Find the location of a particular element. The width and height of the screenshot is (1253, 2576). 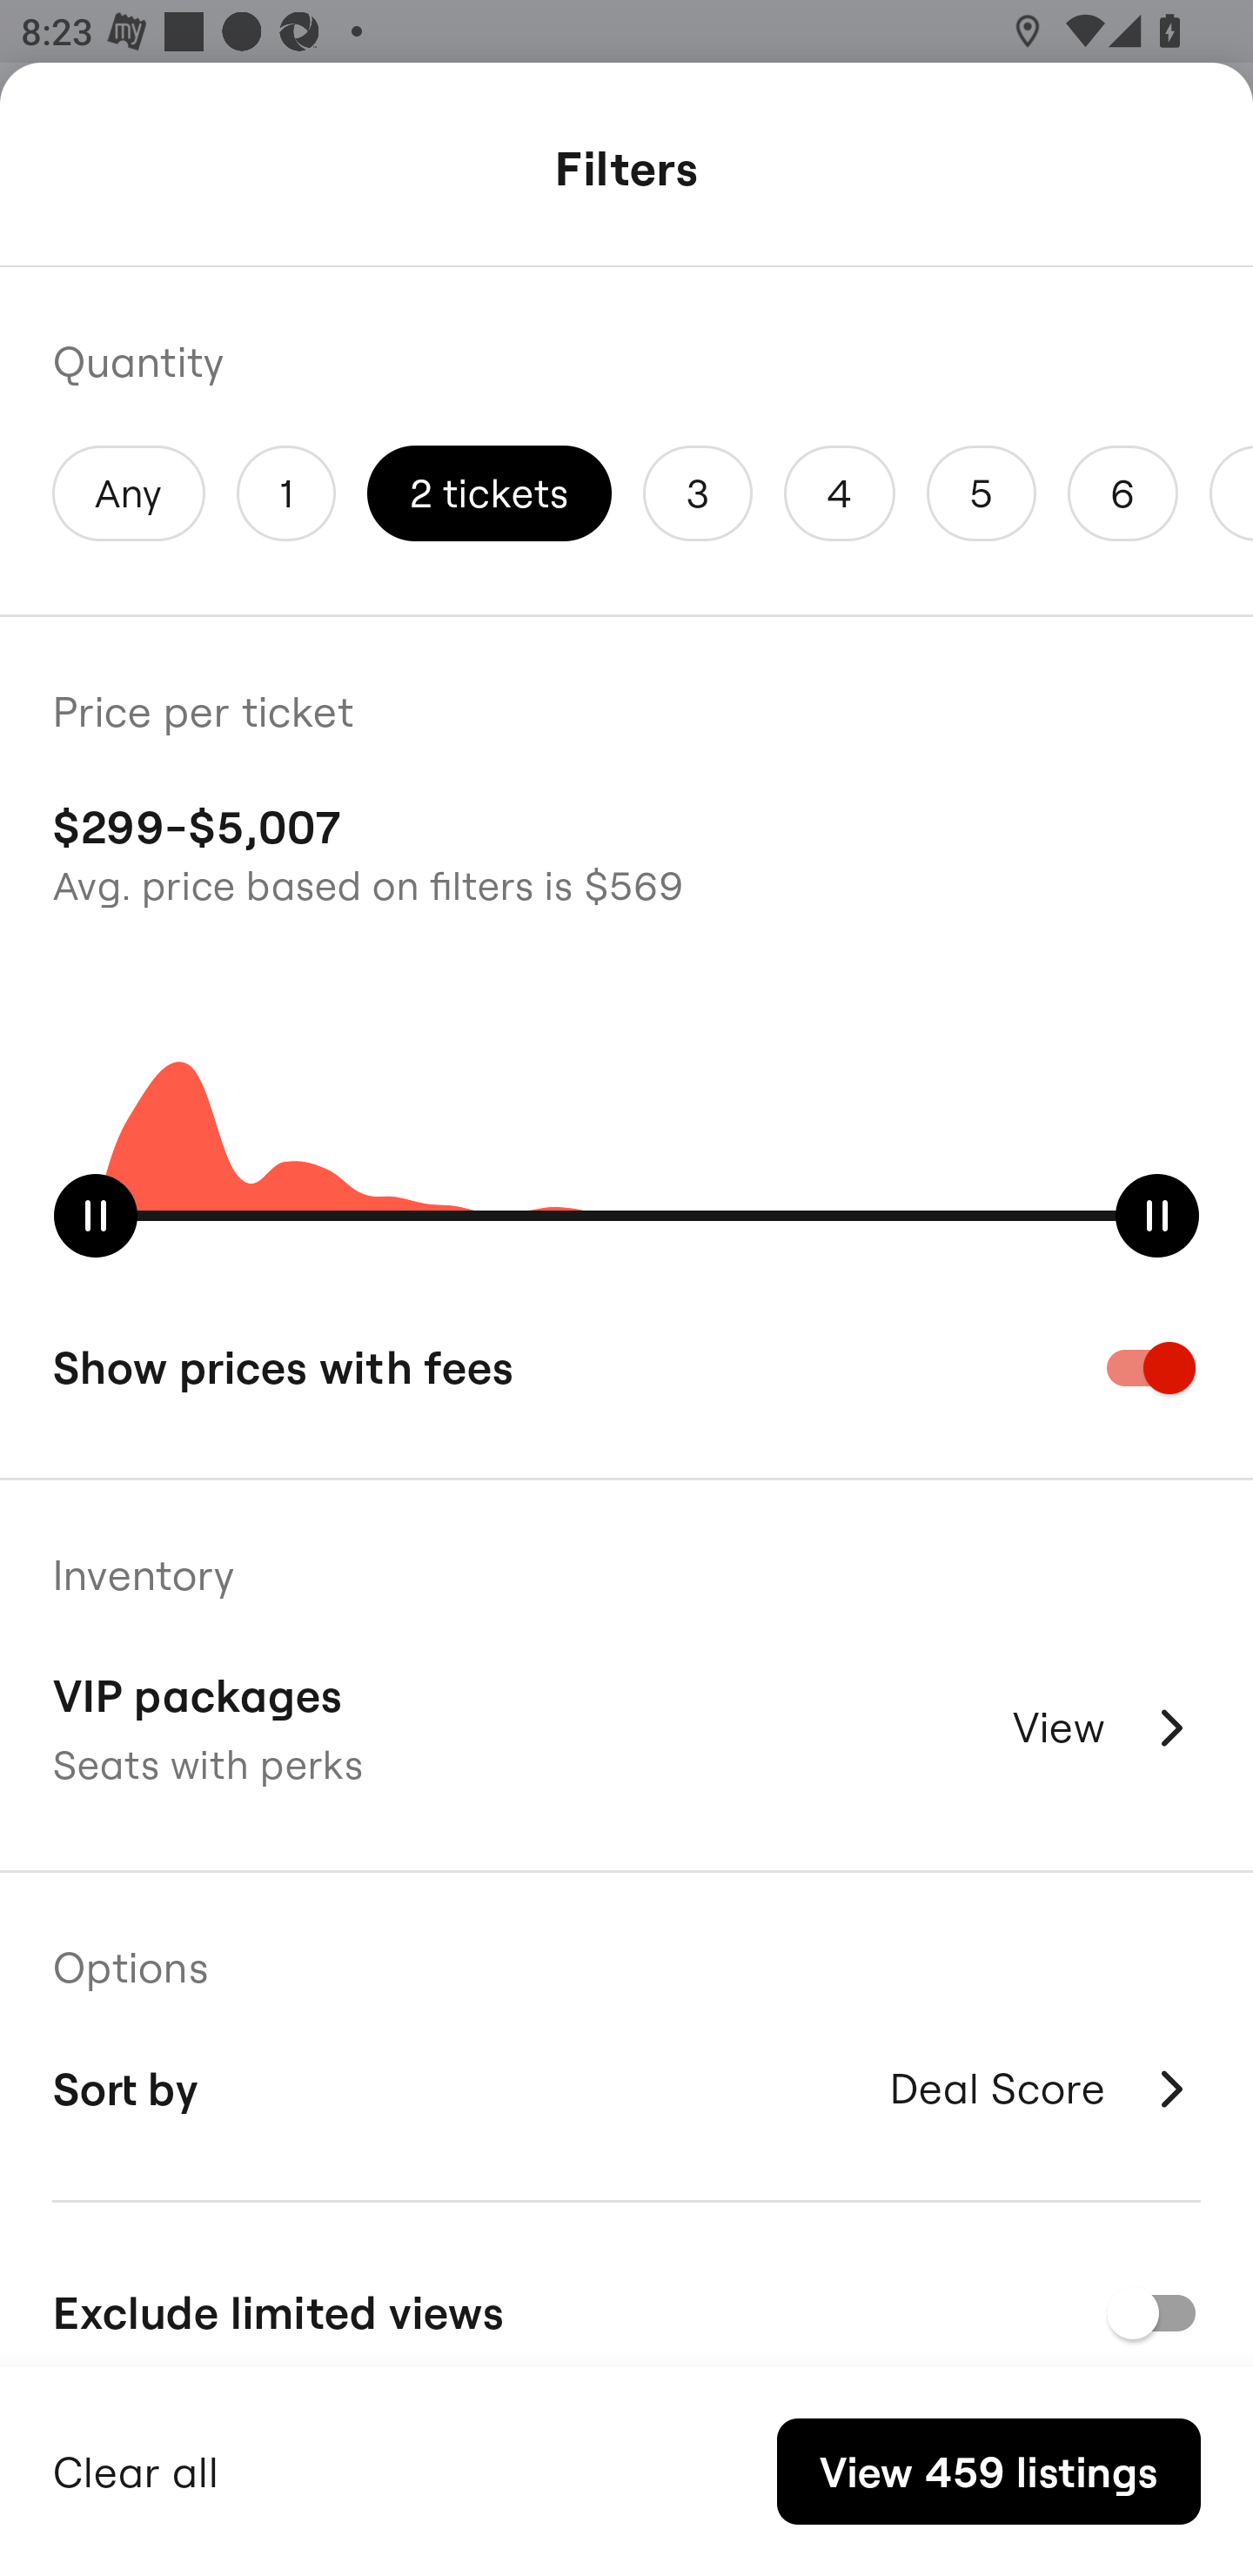

6 is located at coordinates (1123, 493).